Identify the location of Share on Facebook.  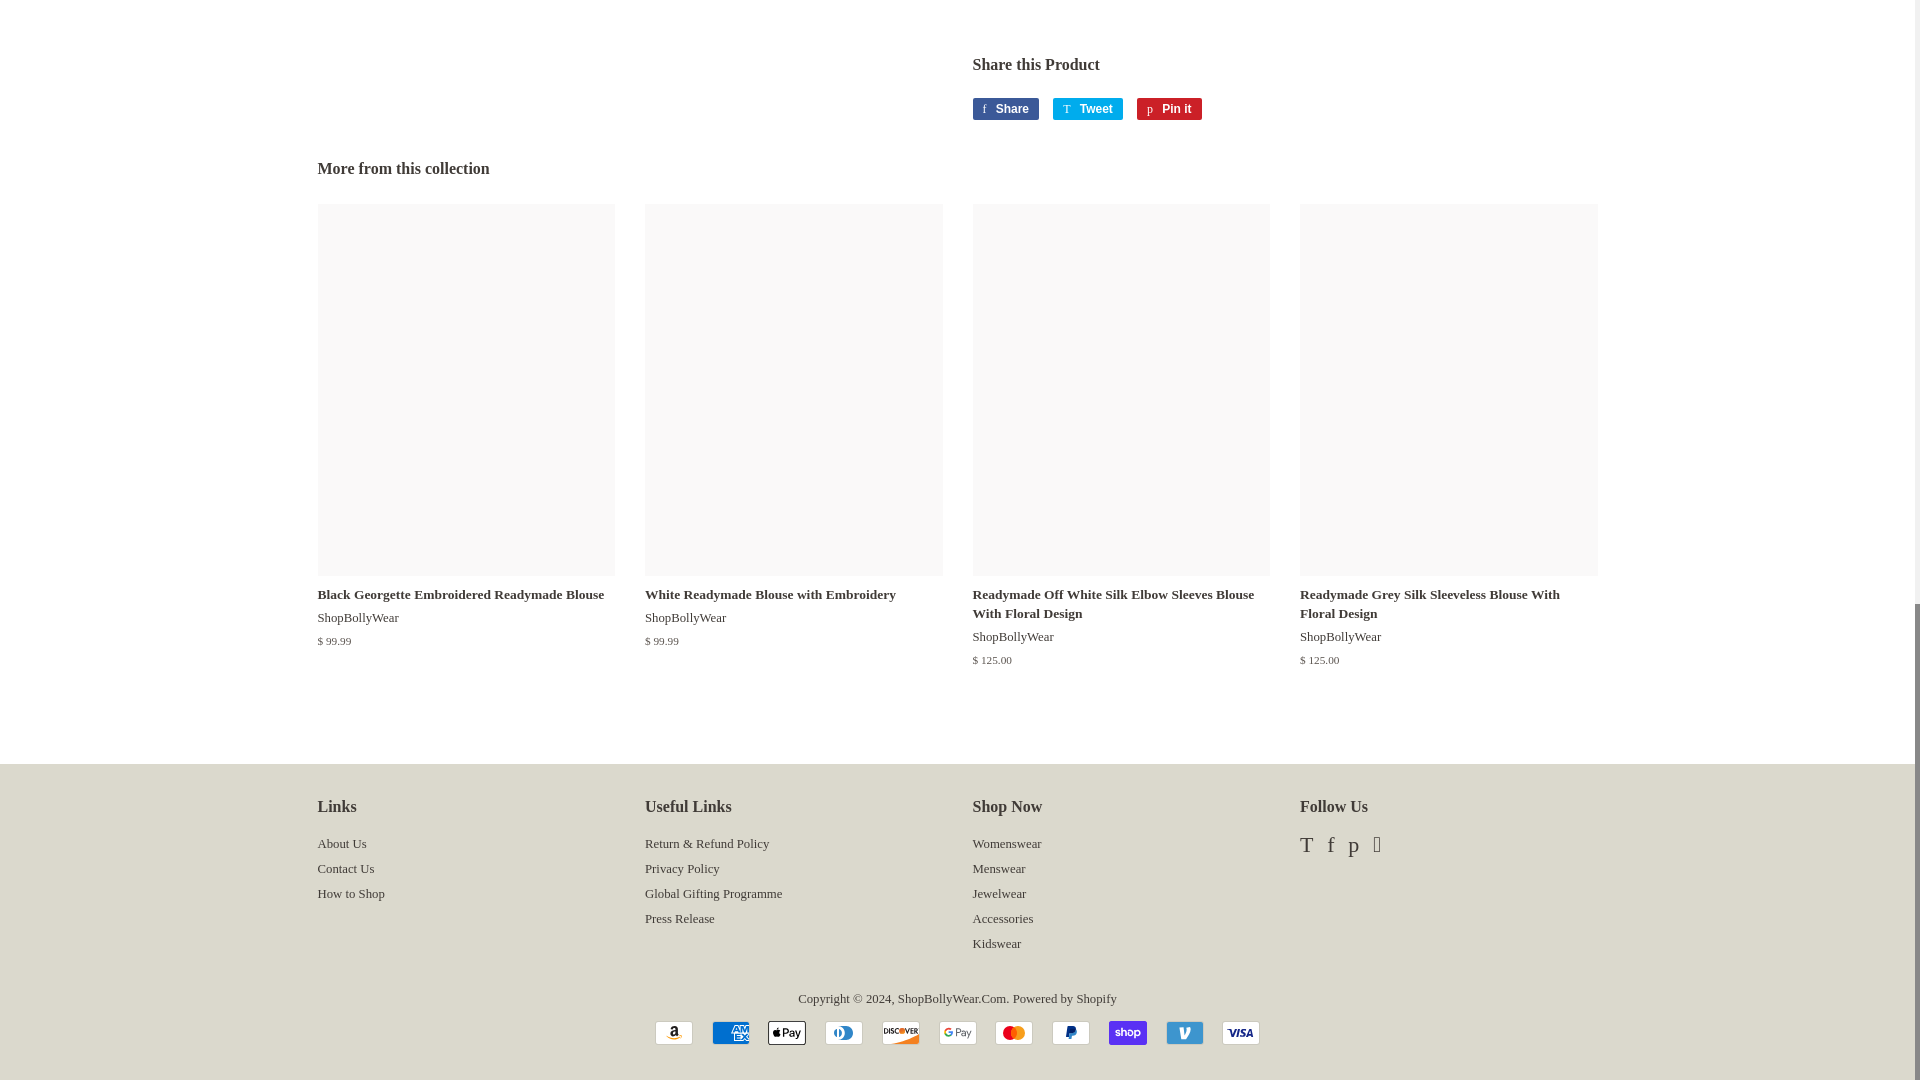
(1004, 108).